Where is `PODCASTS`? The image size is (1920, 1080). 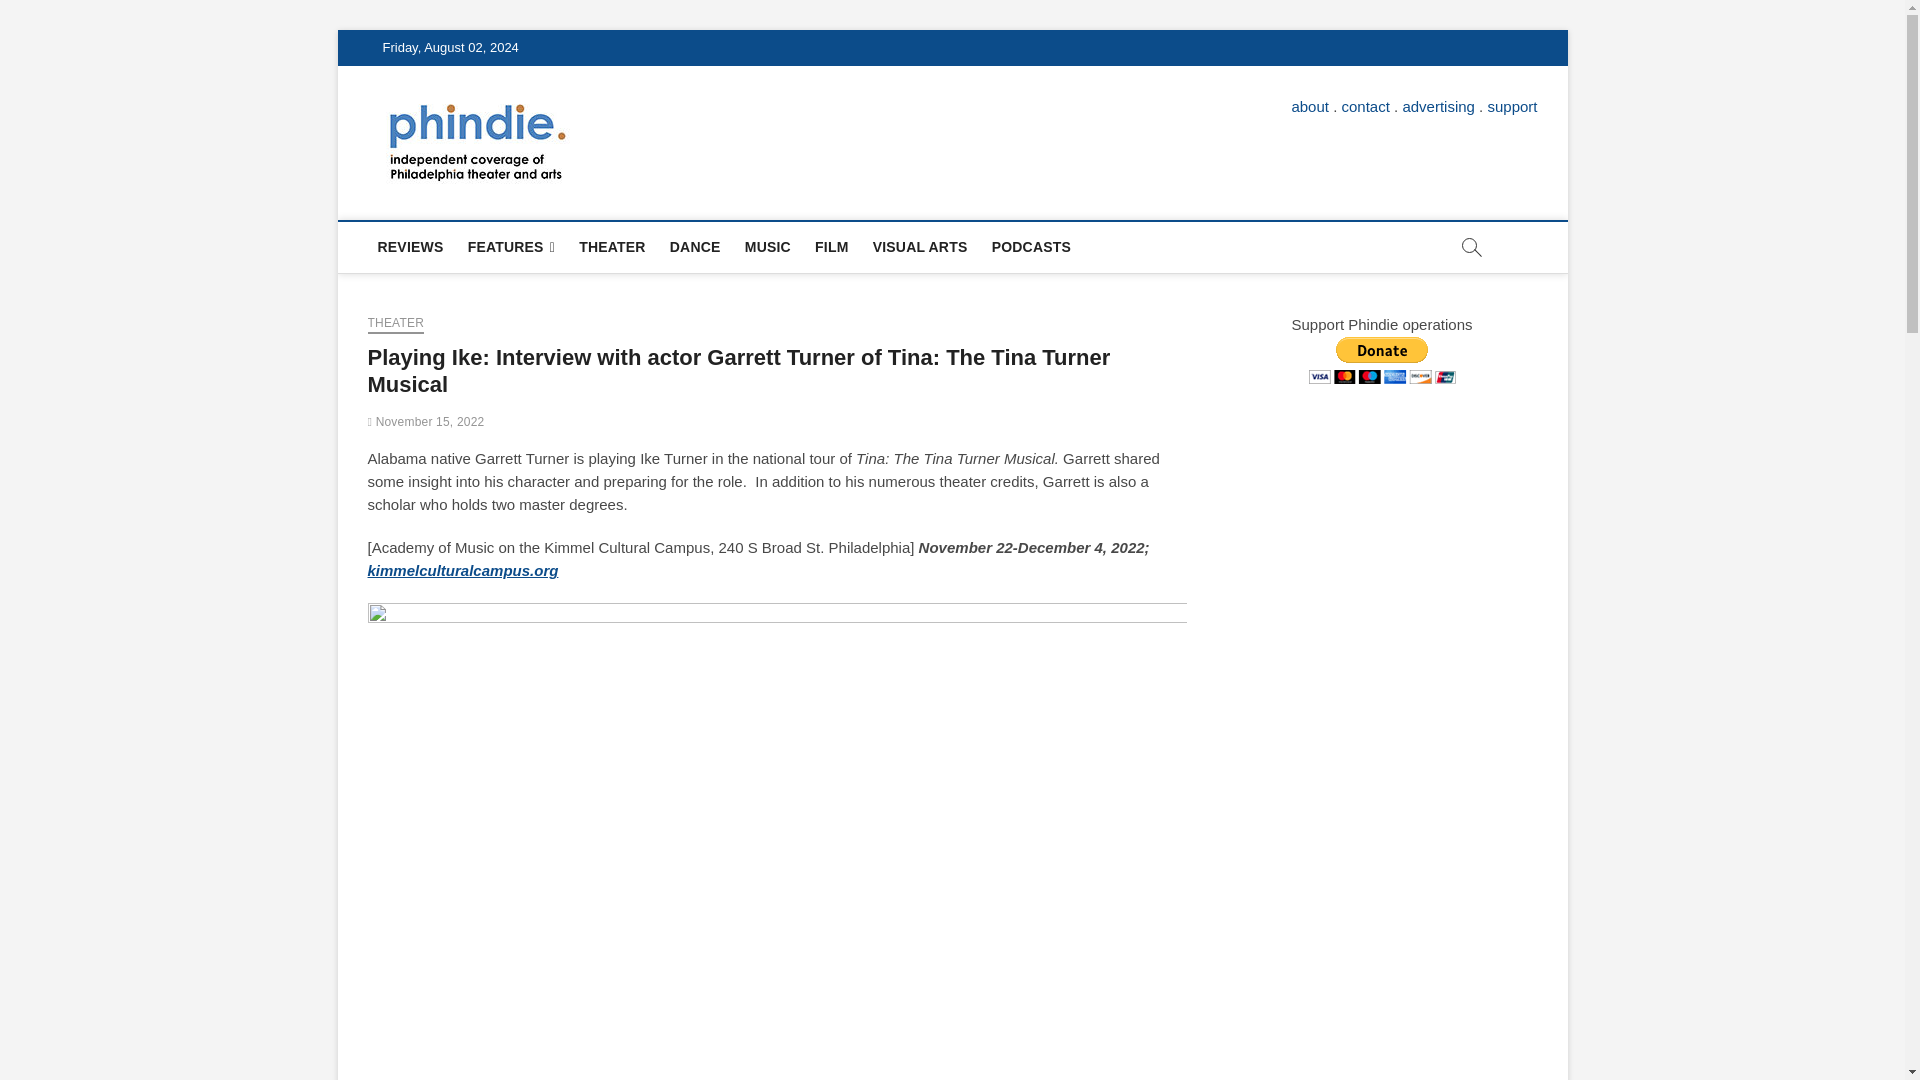 PODCASTS is located at coordinates (1030, 247).